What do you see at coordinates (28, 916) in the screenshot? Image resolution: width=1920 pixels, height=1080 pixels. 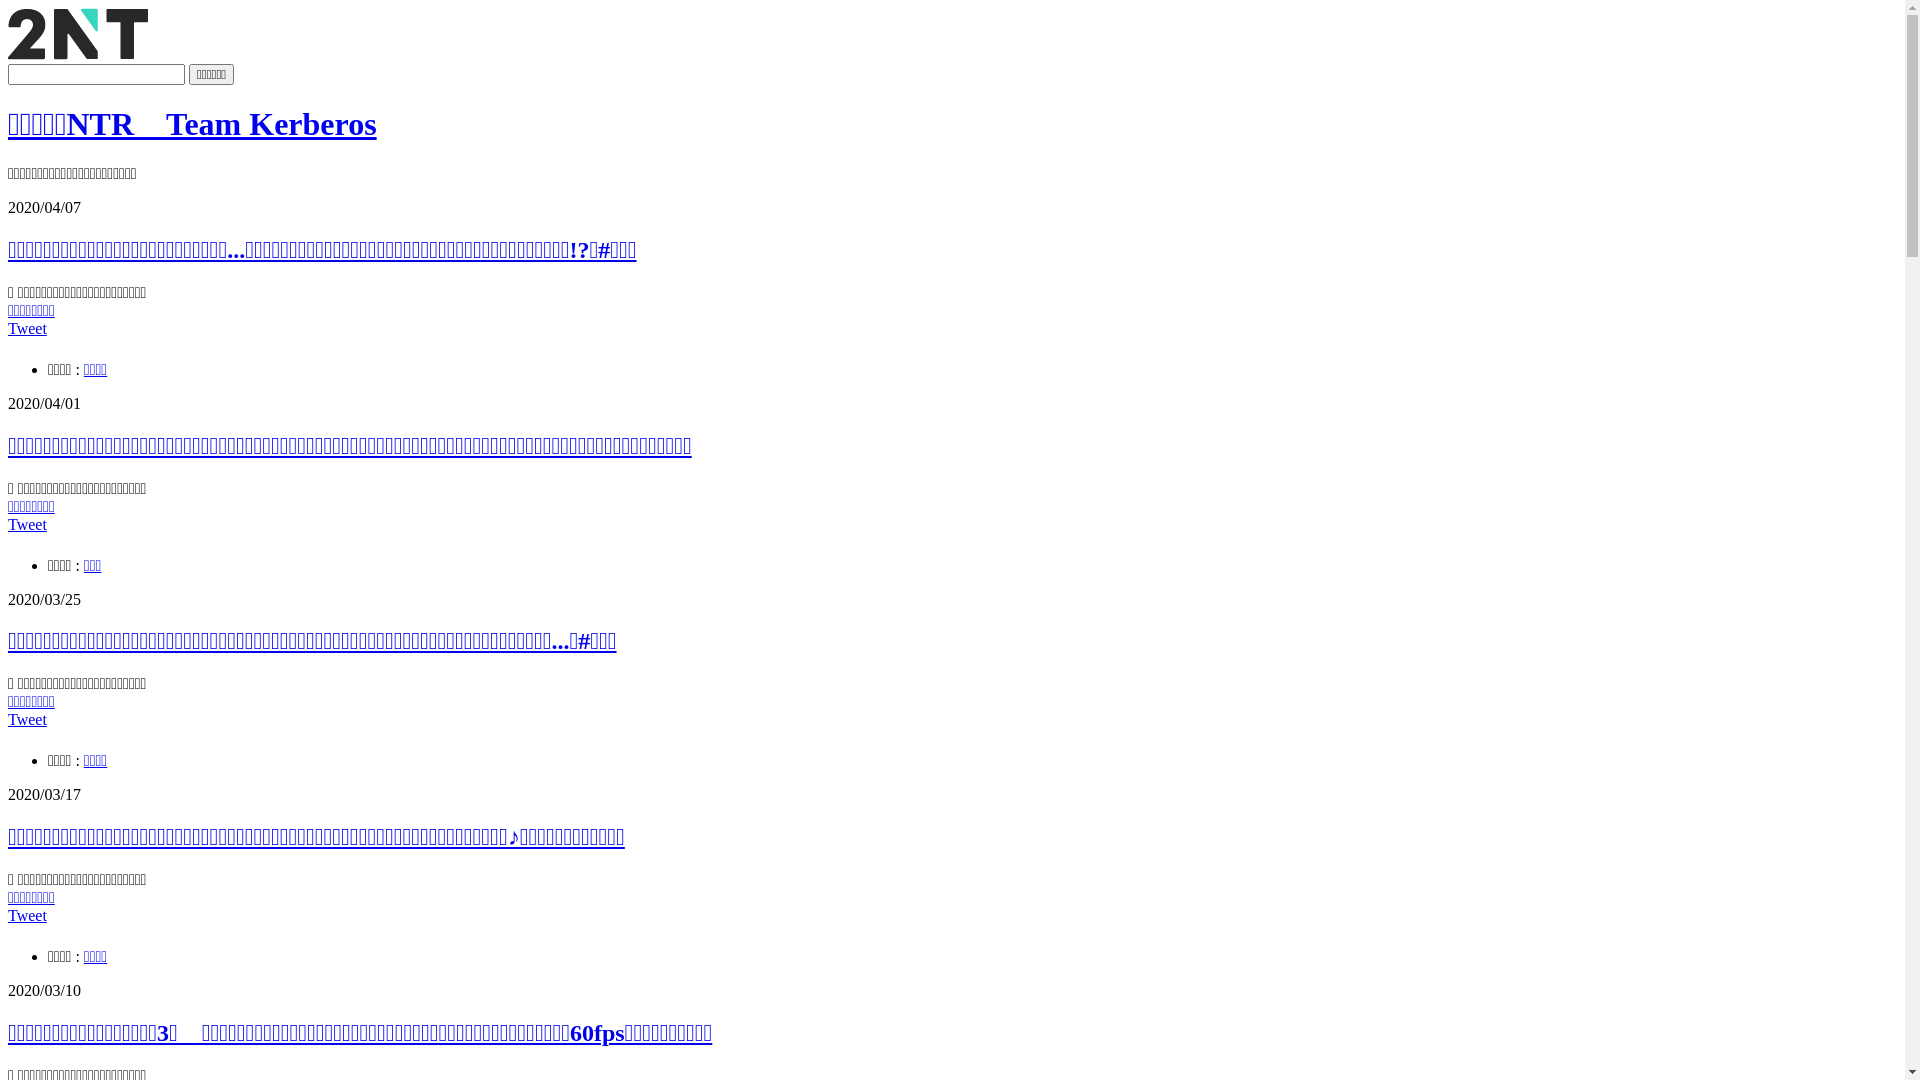 I see `Tweet` at bounding box center [28, 916].